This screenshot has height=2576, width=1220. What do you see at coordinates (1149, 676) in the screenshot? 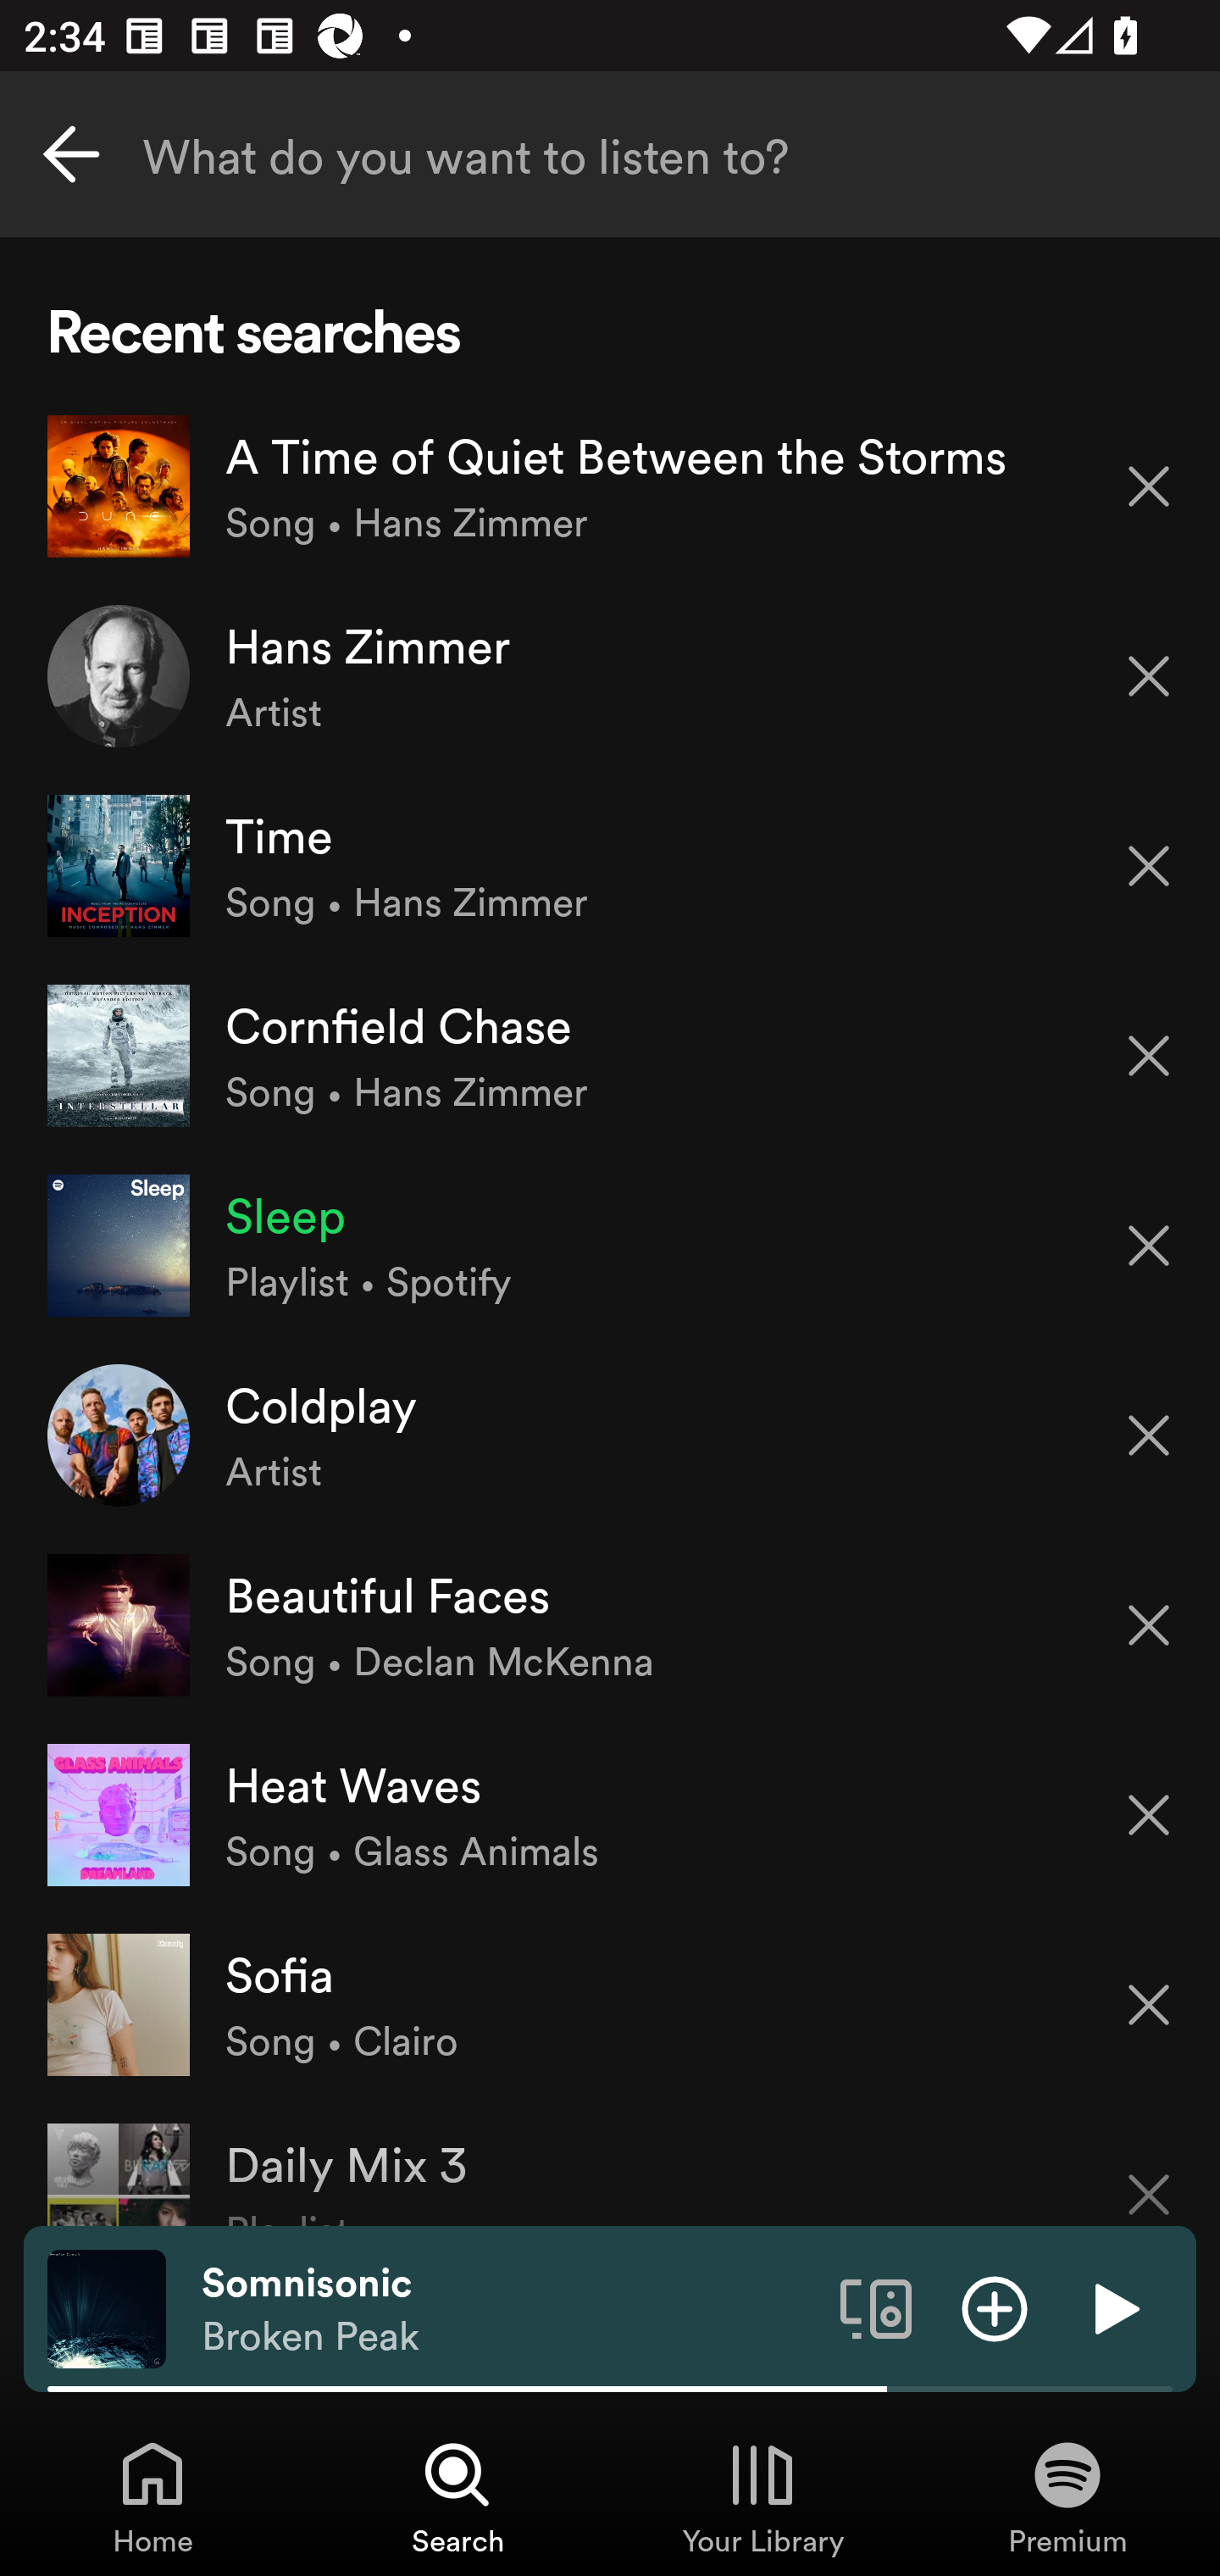
I see `Remove` at bounding box center [1149, 676].